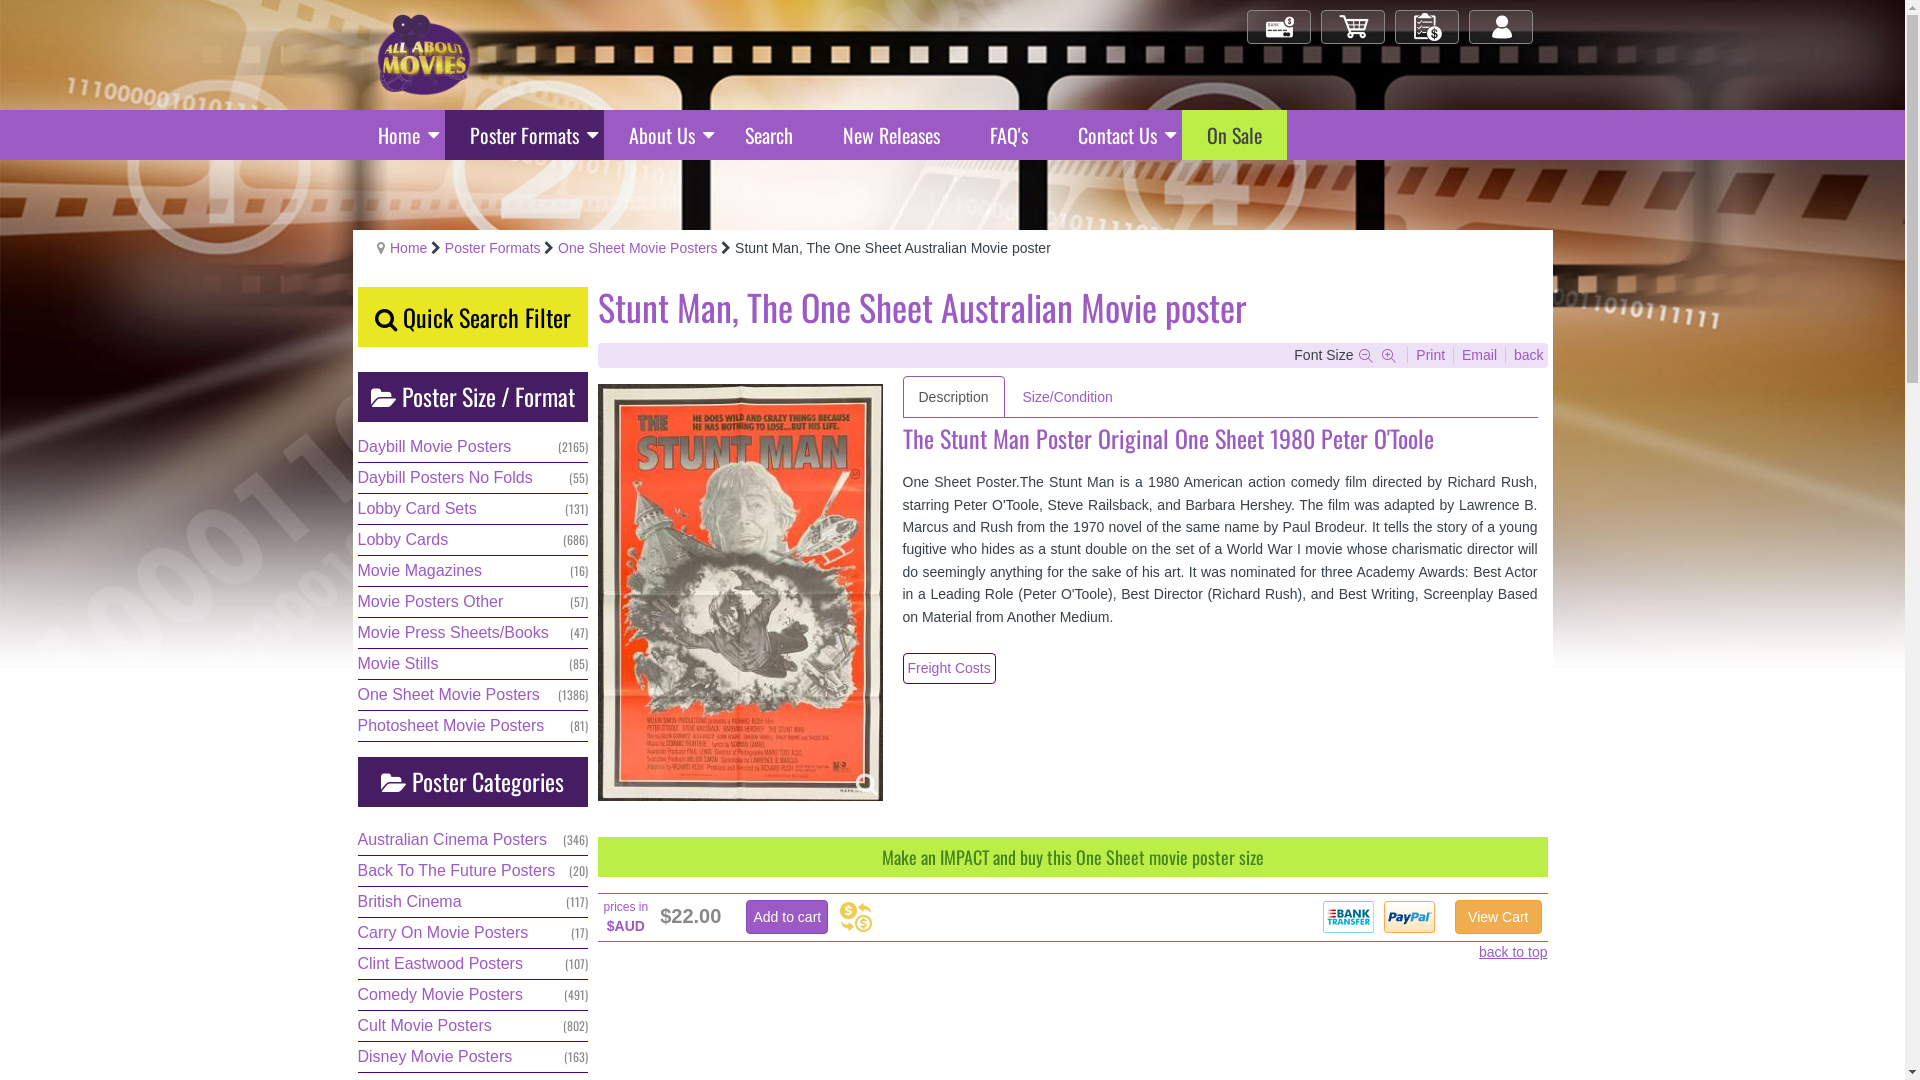 This screenshot has width=1920, height=1080. Describe the element at coordinates (1354, 28) in the screenshot. I see `My Cart` at that location.